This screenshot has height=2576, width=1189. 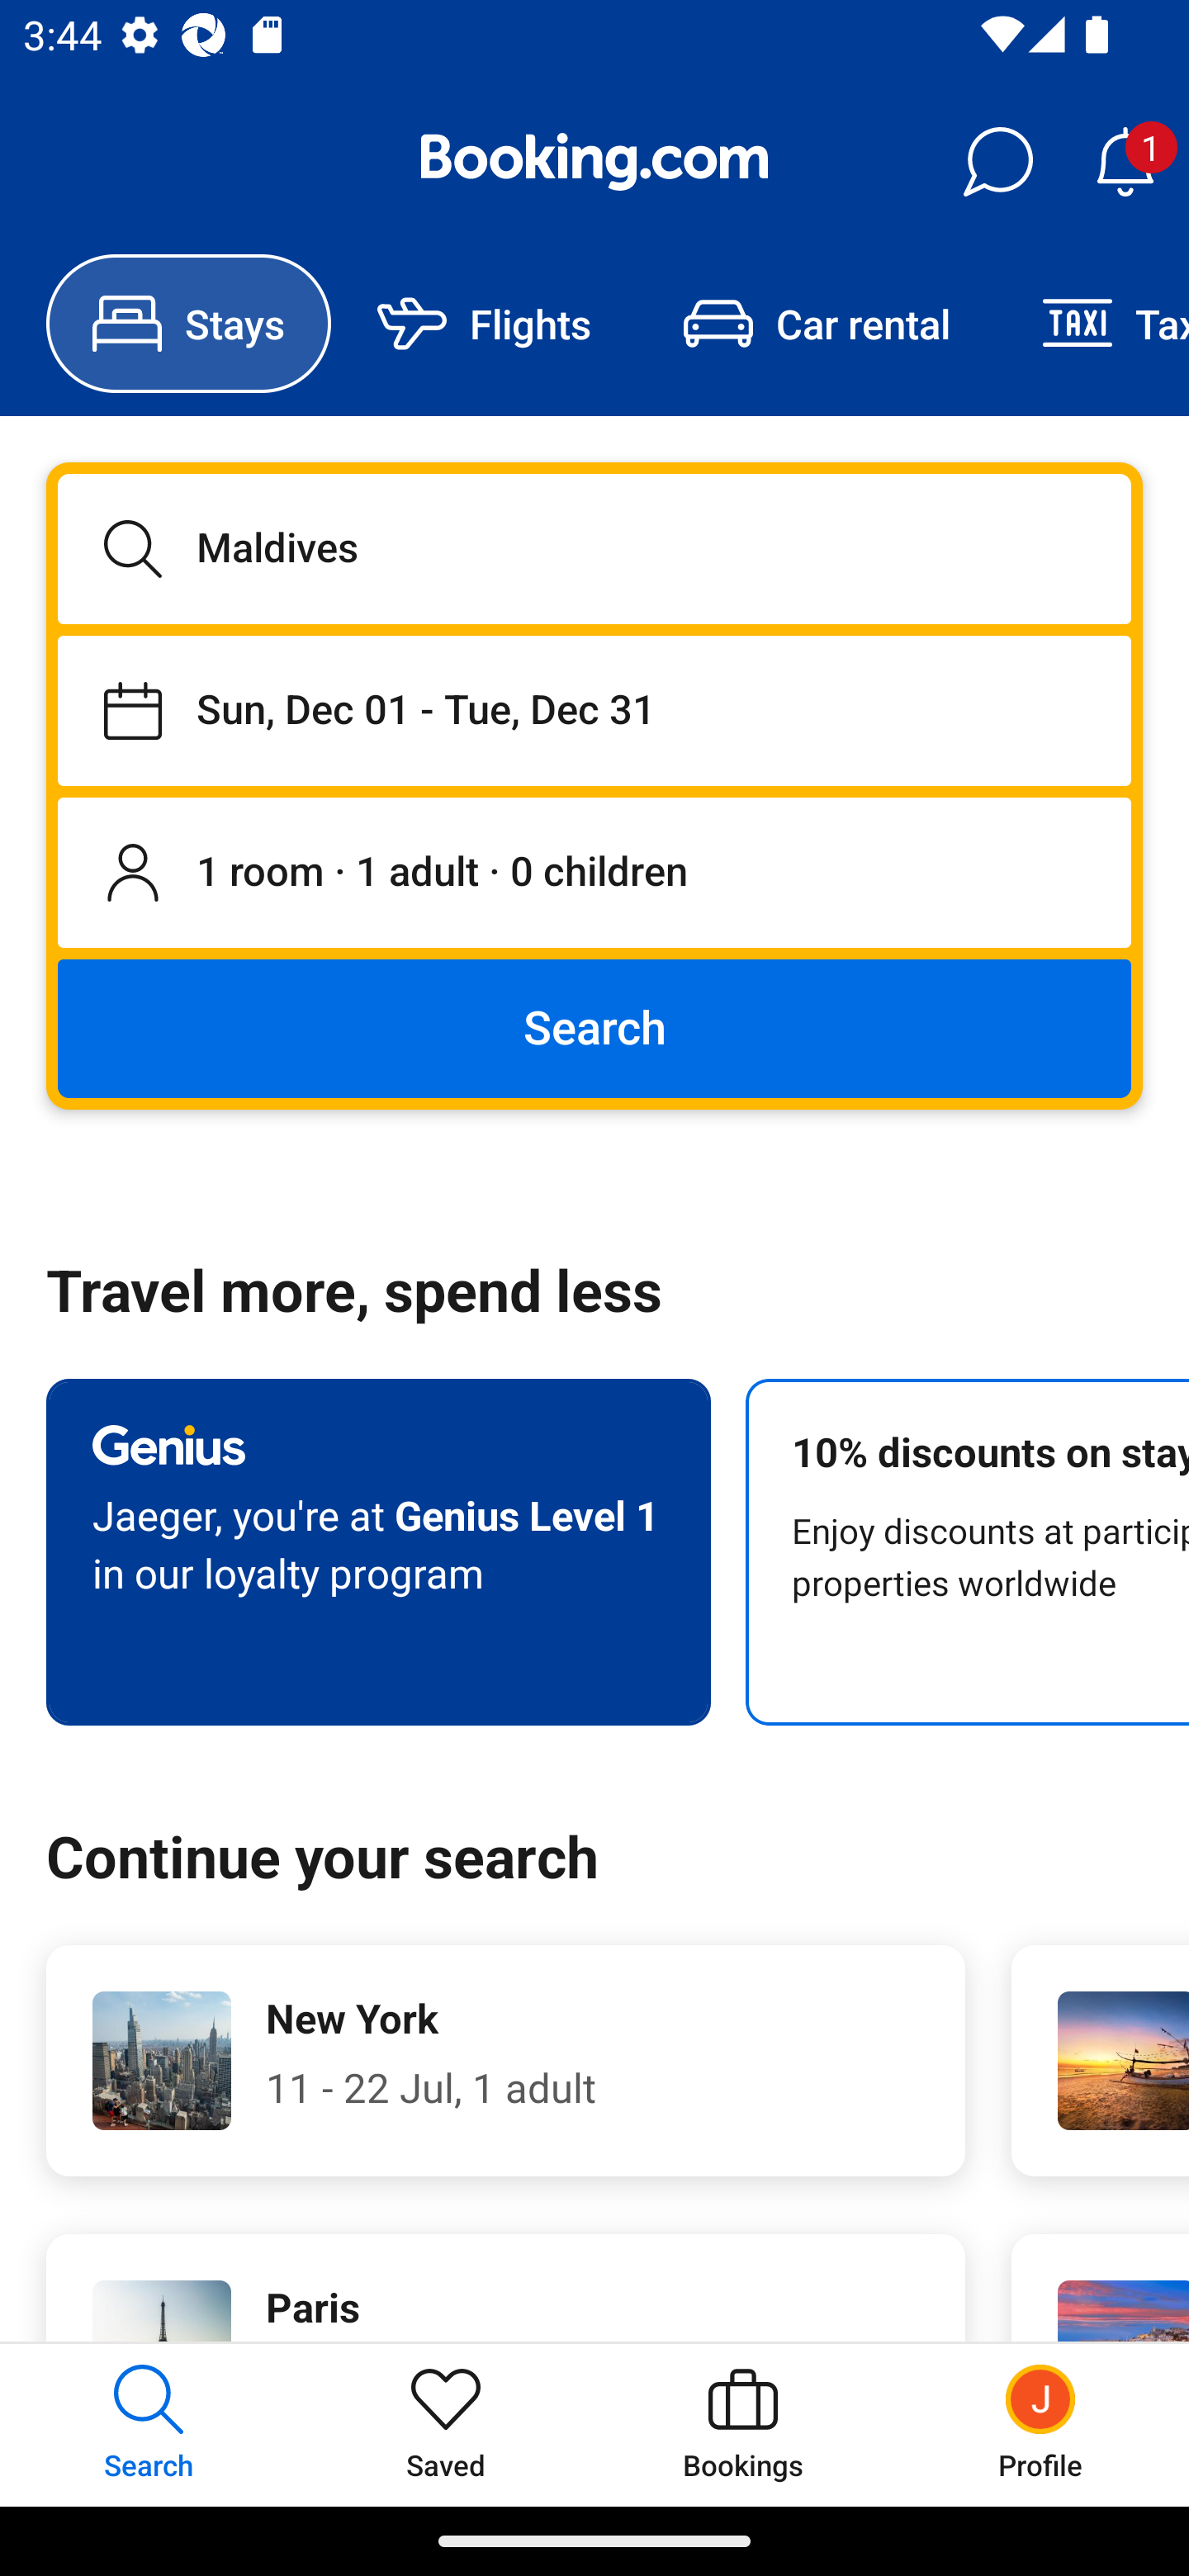 What do you see at coordinates (484, 324) in the screenshot?
I see `Flights` at bounding box center [484, 324].